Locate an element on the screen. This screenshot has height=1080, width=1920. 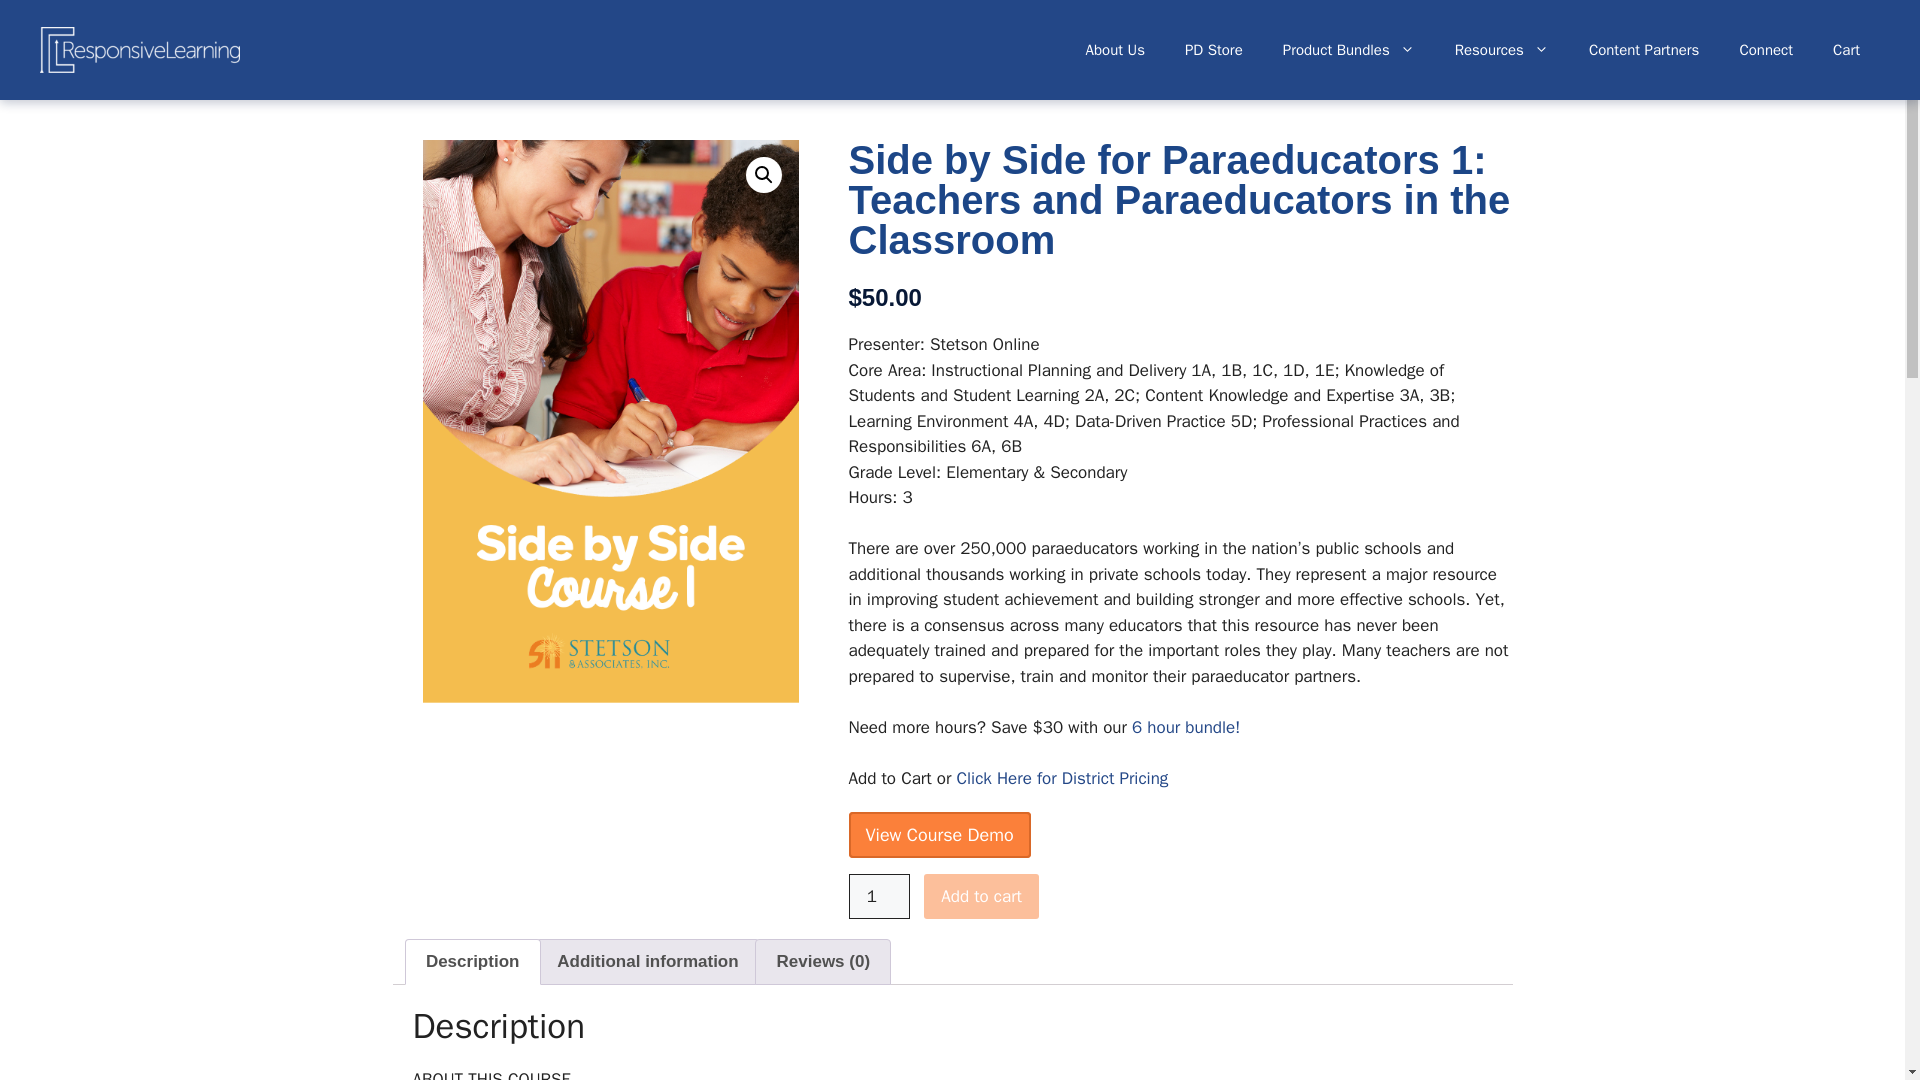
1 is located at coordinates (879, 896).